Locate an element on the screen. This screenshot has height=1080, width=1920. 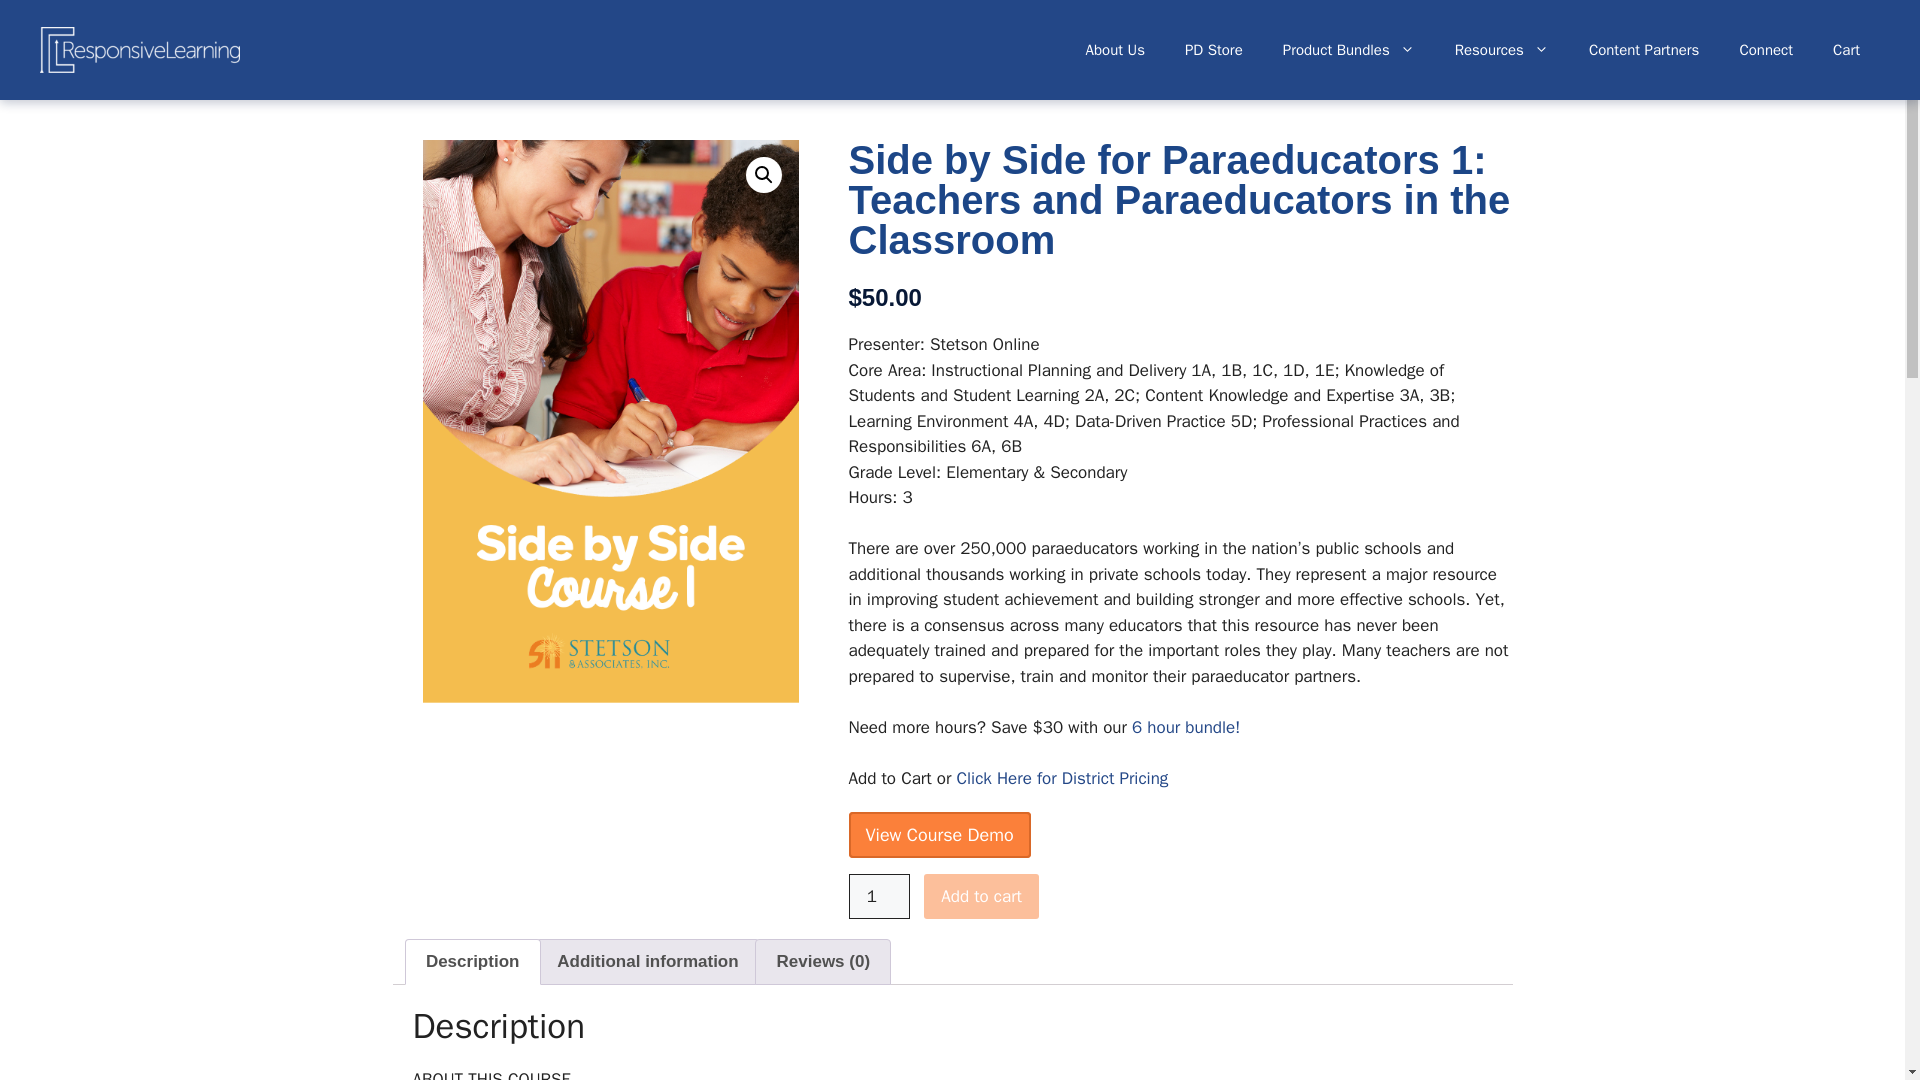
1 is located at coordinates (879, 896).